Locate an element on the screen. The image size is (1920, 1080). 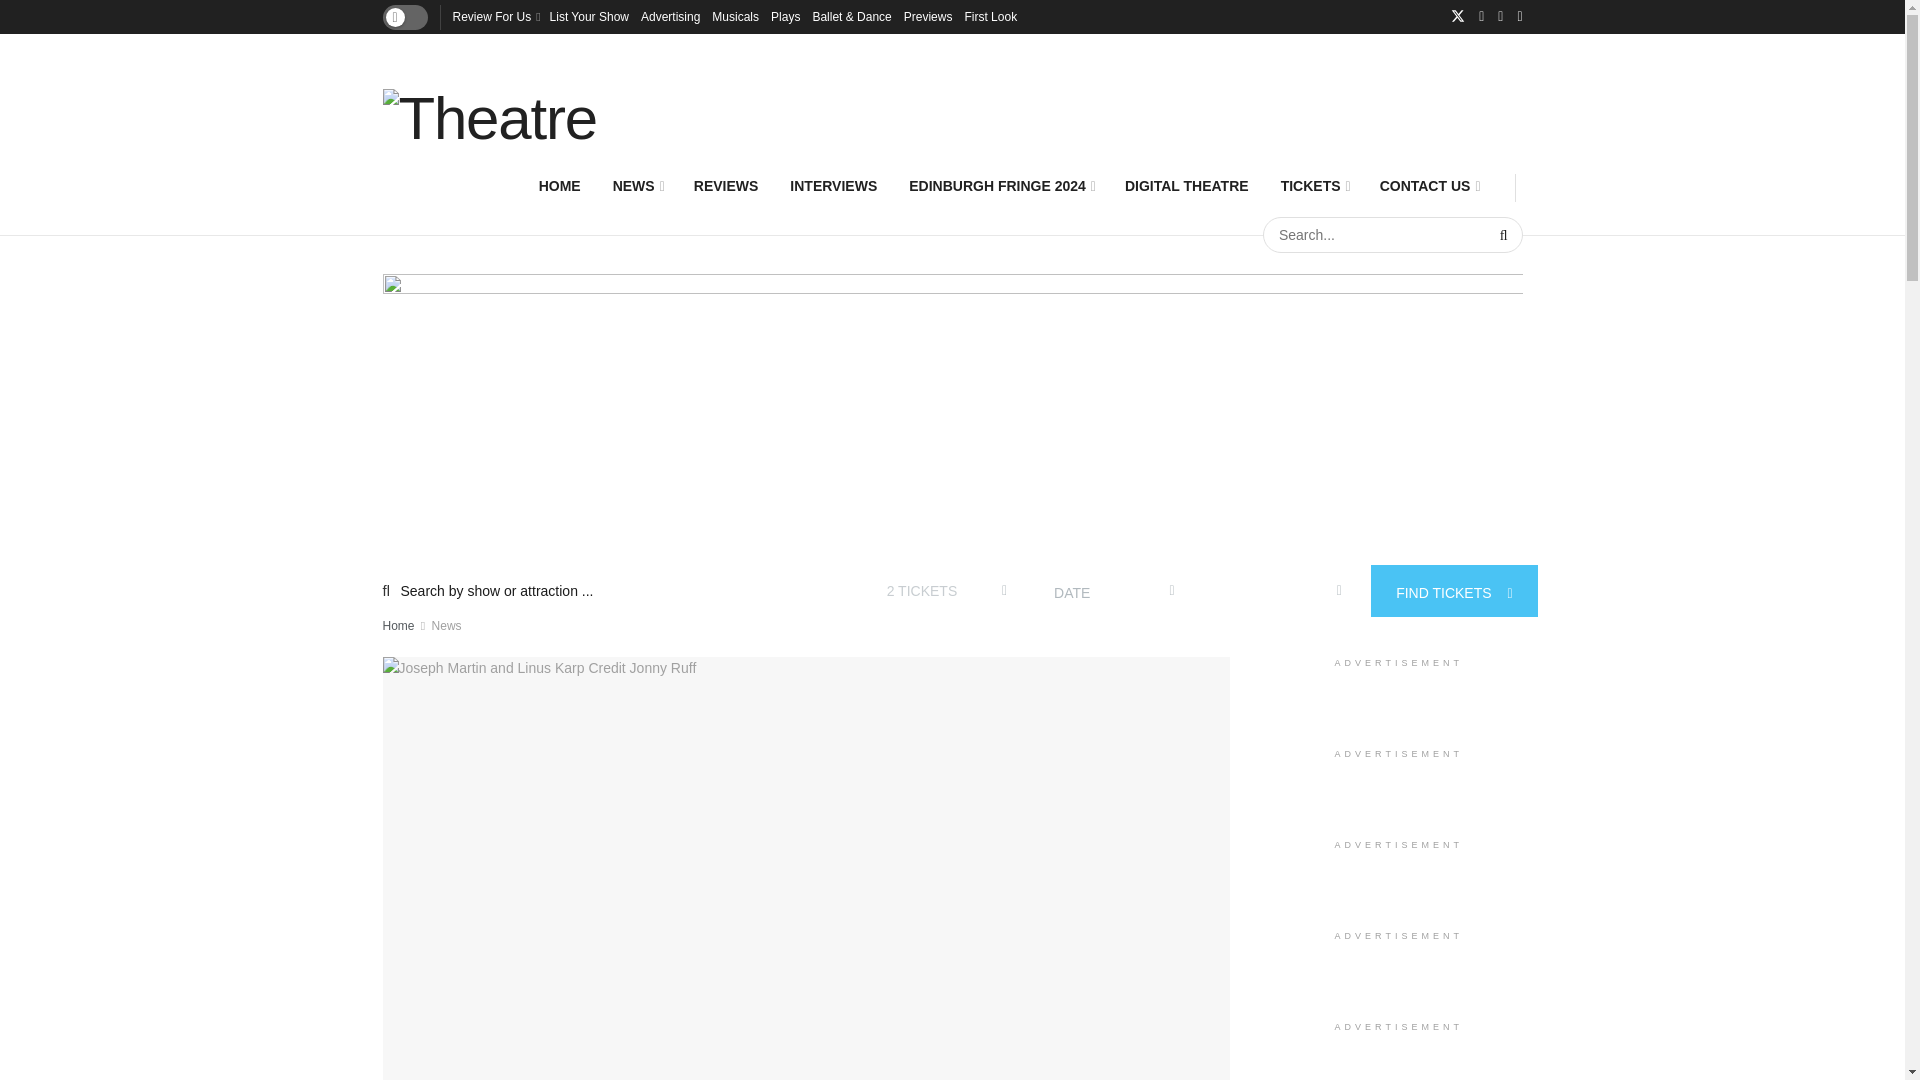
First Look is located at coordinates (990, 16).